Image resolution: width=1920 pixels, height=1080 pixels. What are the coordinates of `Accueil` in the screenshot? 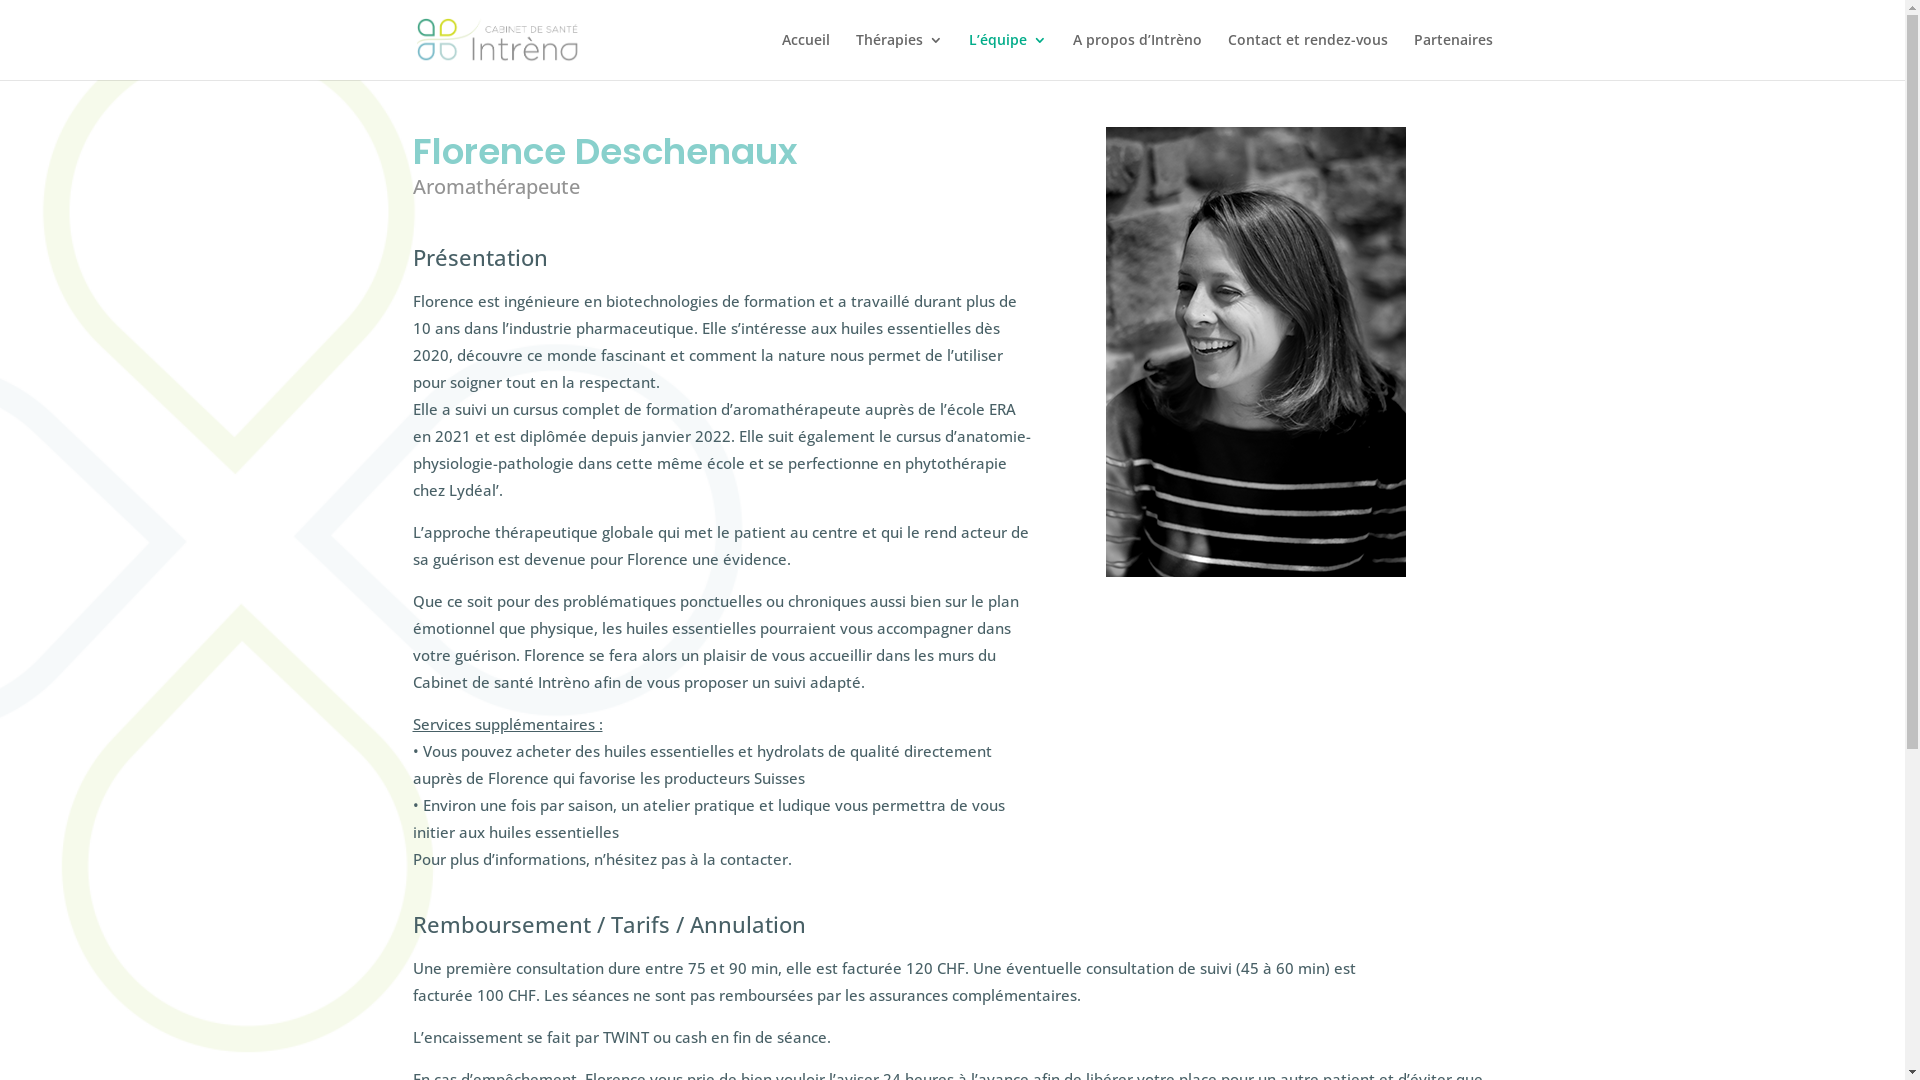 It's located at (806, 56).